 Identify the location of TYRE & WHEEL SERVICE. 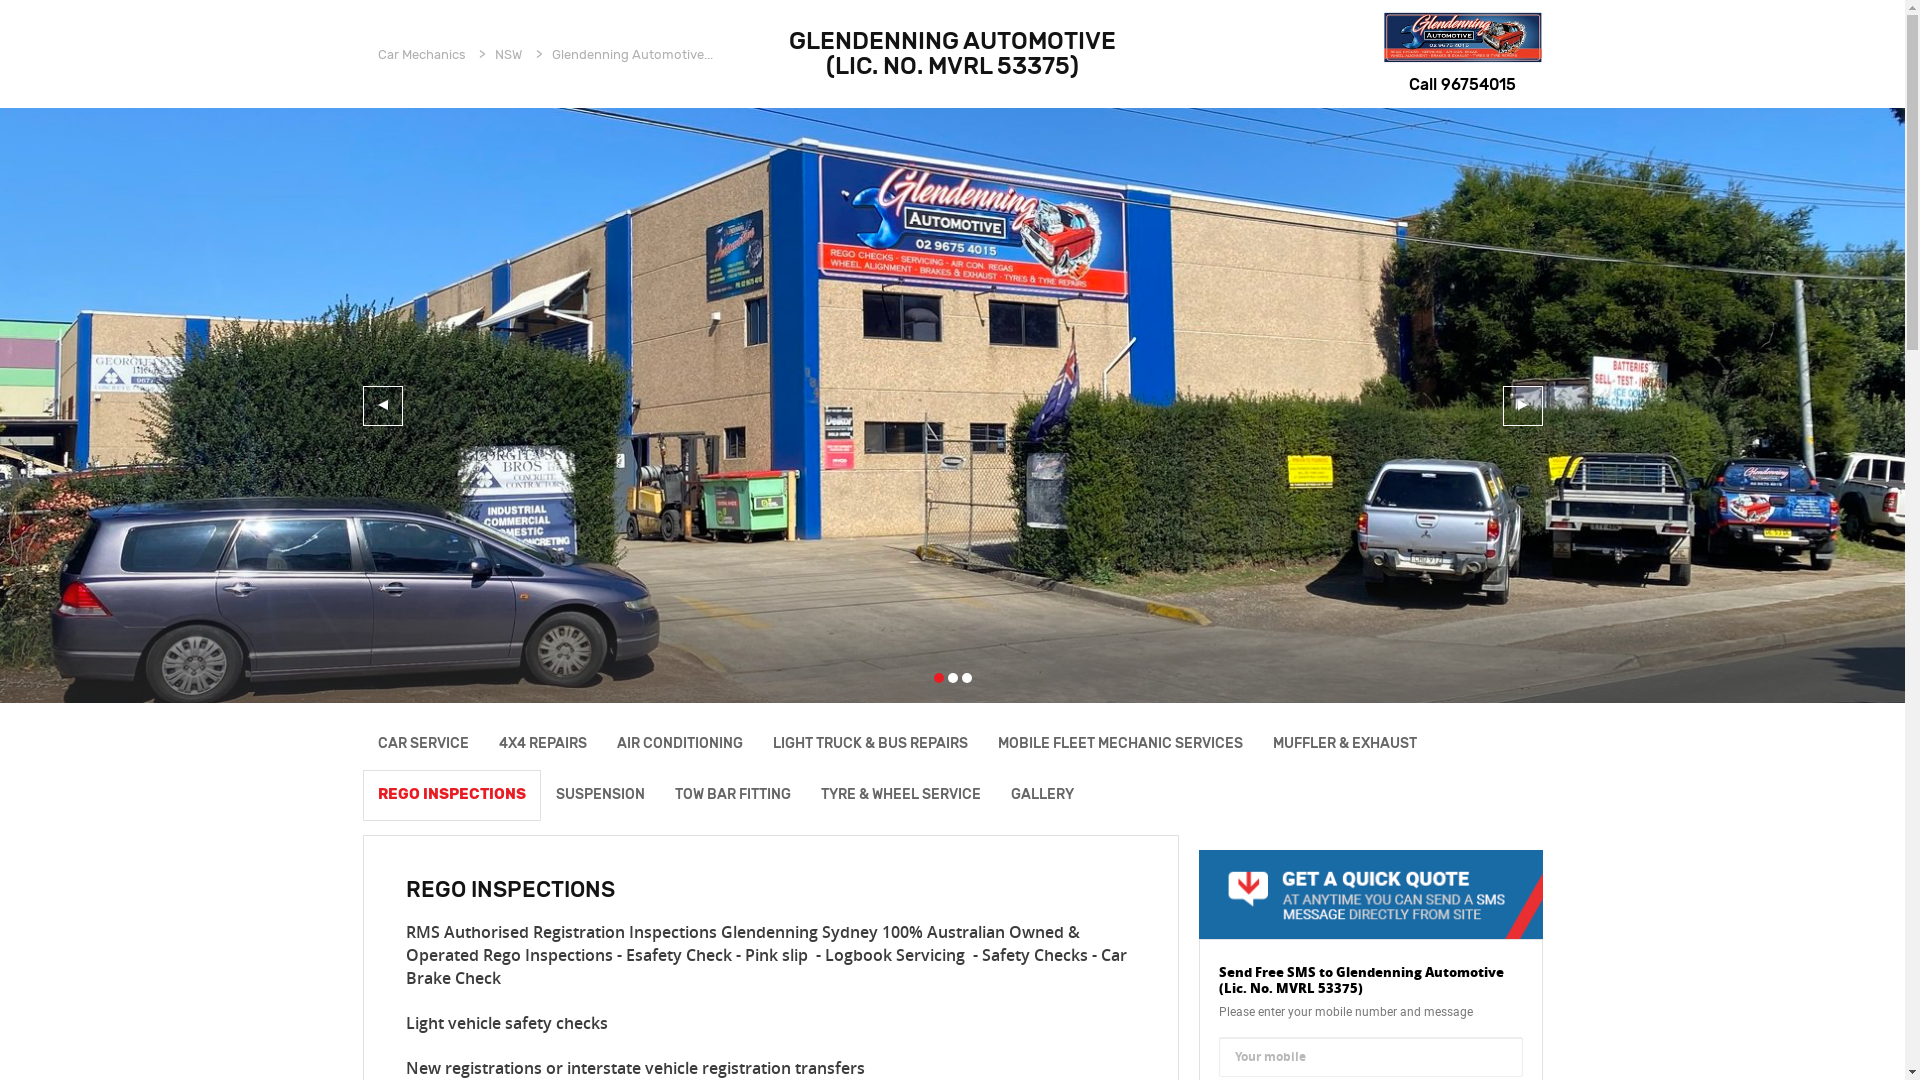
(901, 794).